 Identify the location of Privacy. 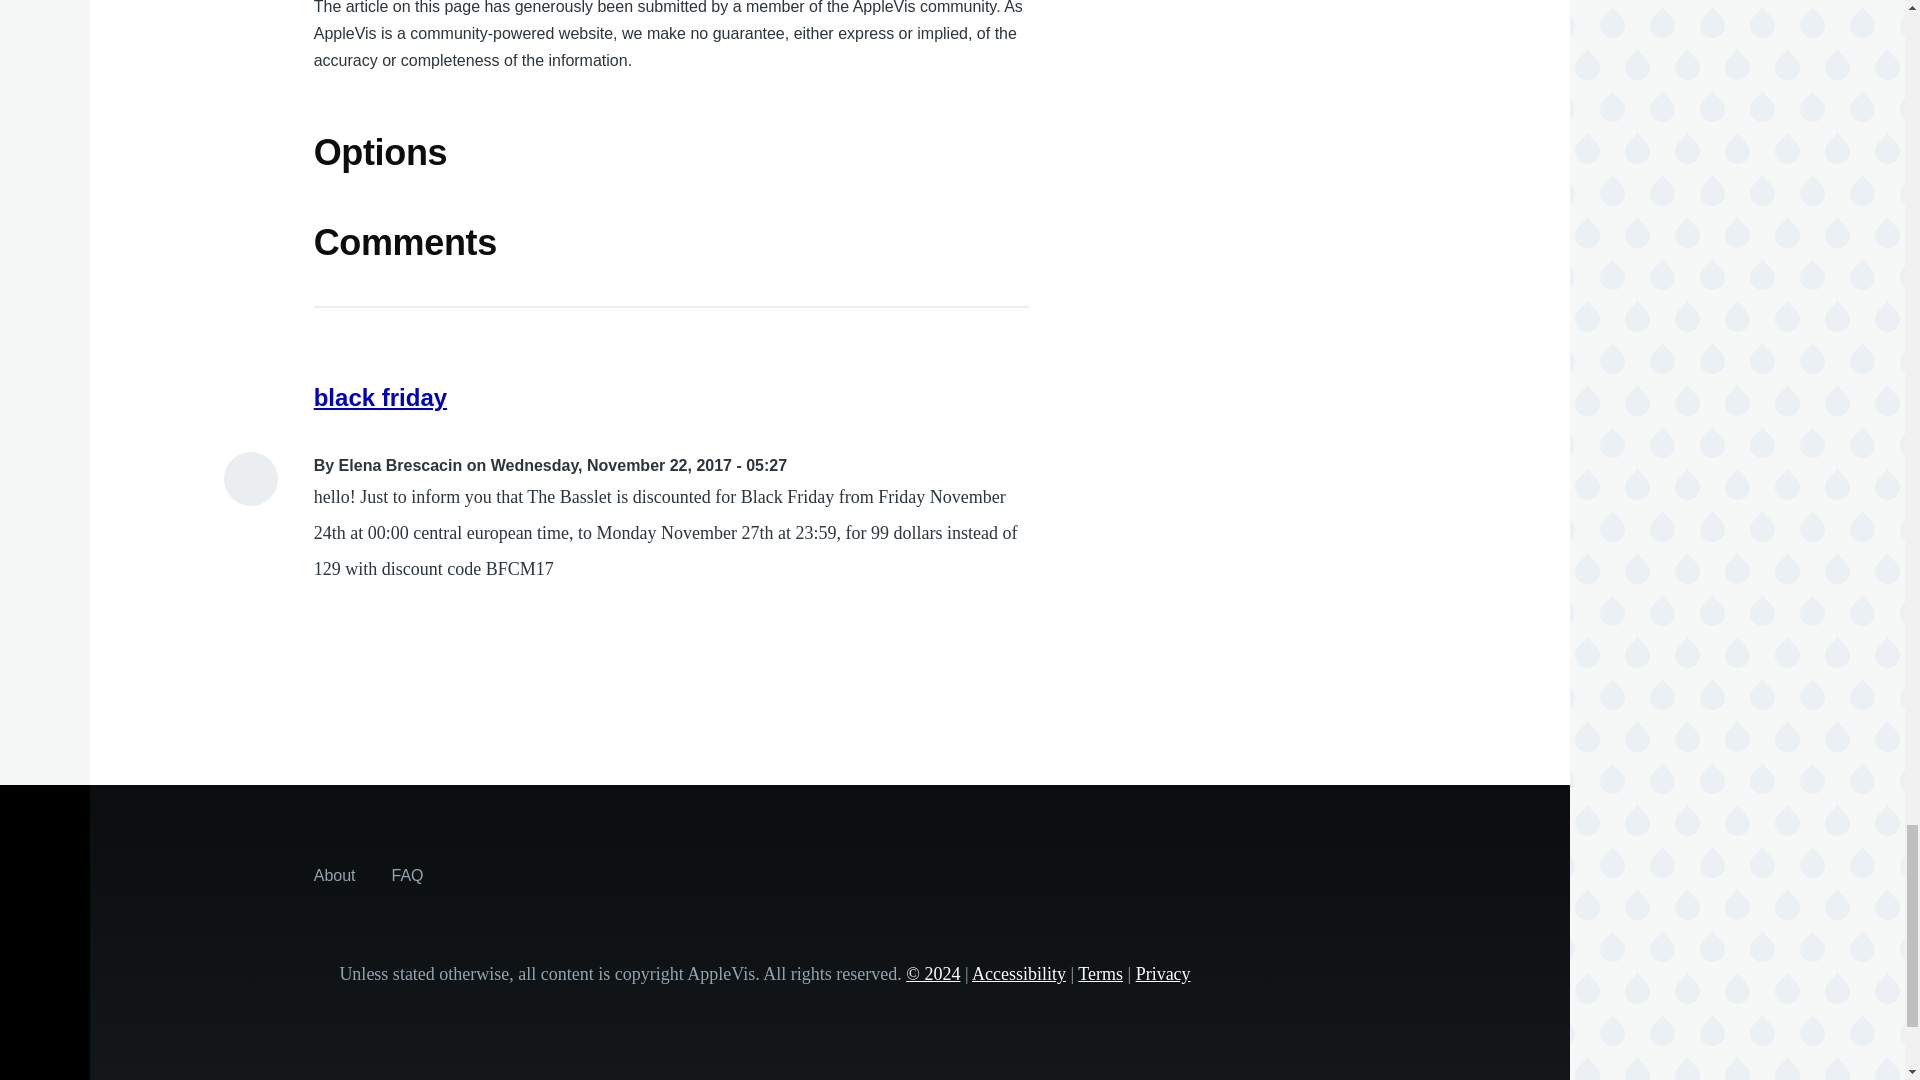
(1163, 974).